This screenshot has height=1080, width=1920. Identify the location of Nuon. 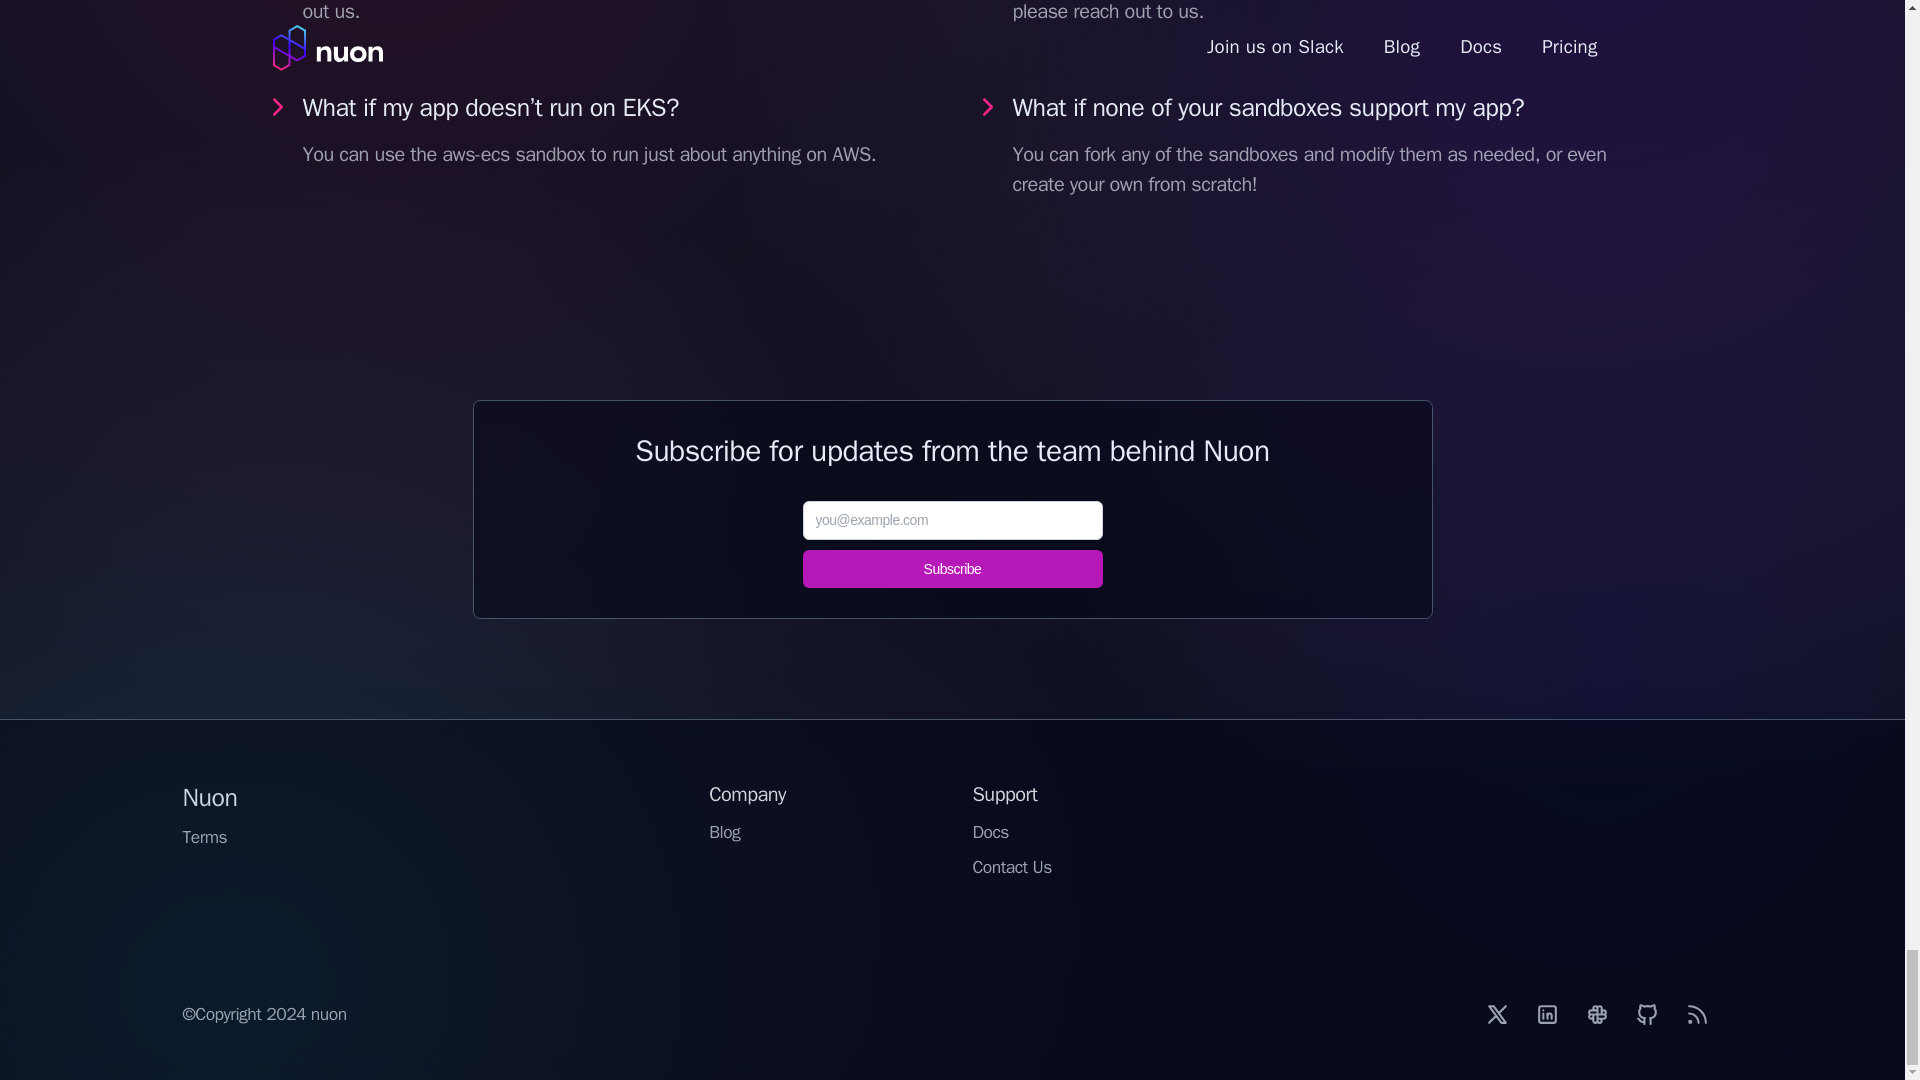
(209, 797).